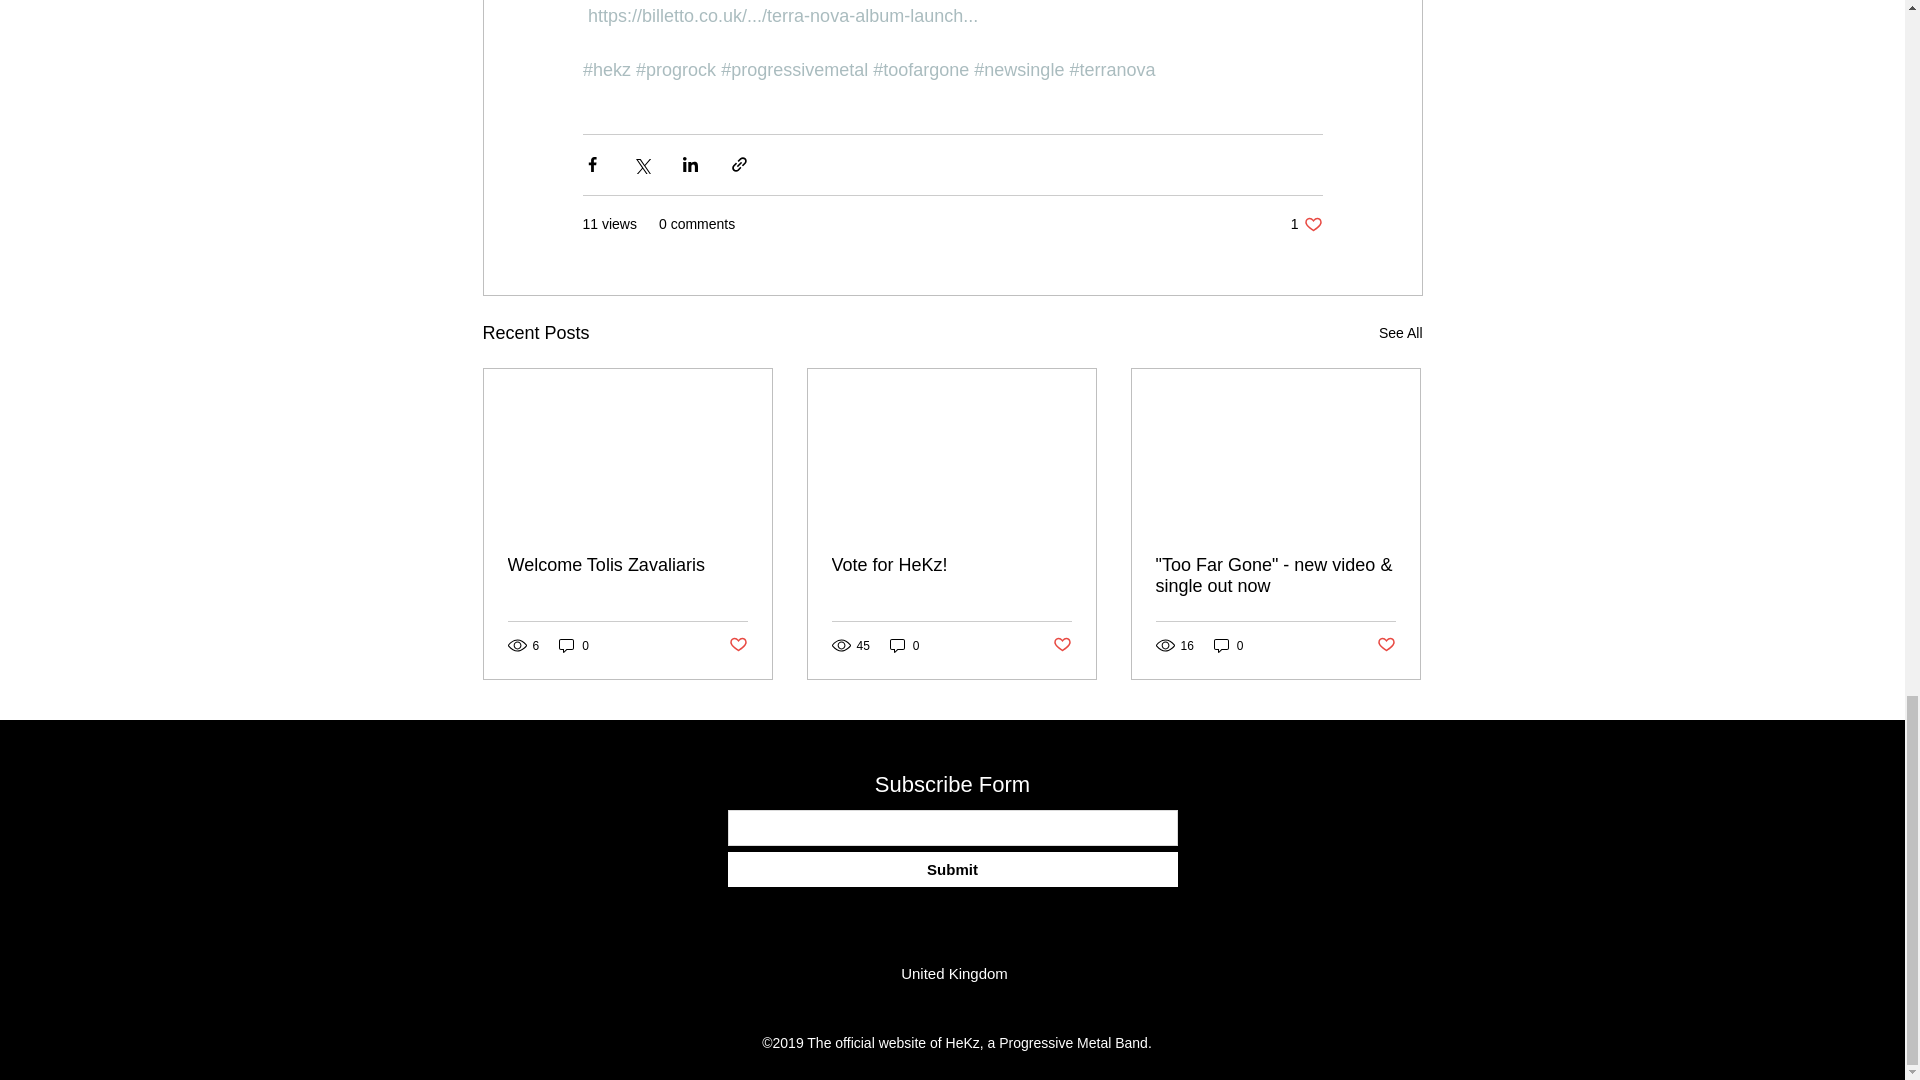 This screenshot has height=1080, width=1920. Describe the element at coordinates (1400, 332) in the screenshot. I see `See All` at that location.